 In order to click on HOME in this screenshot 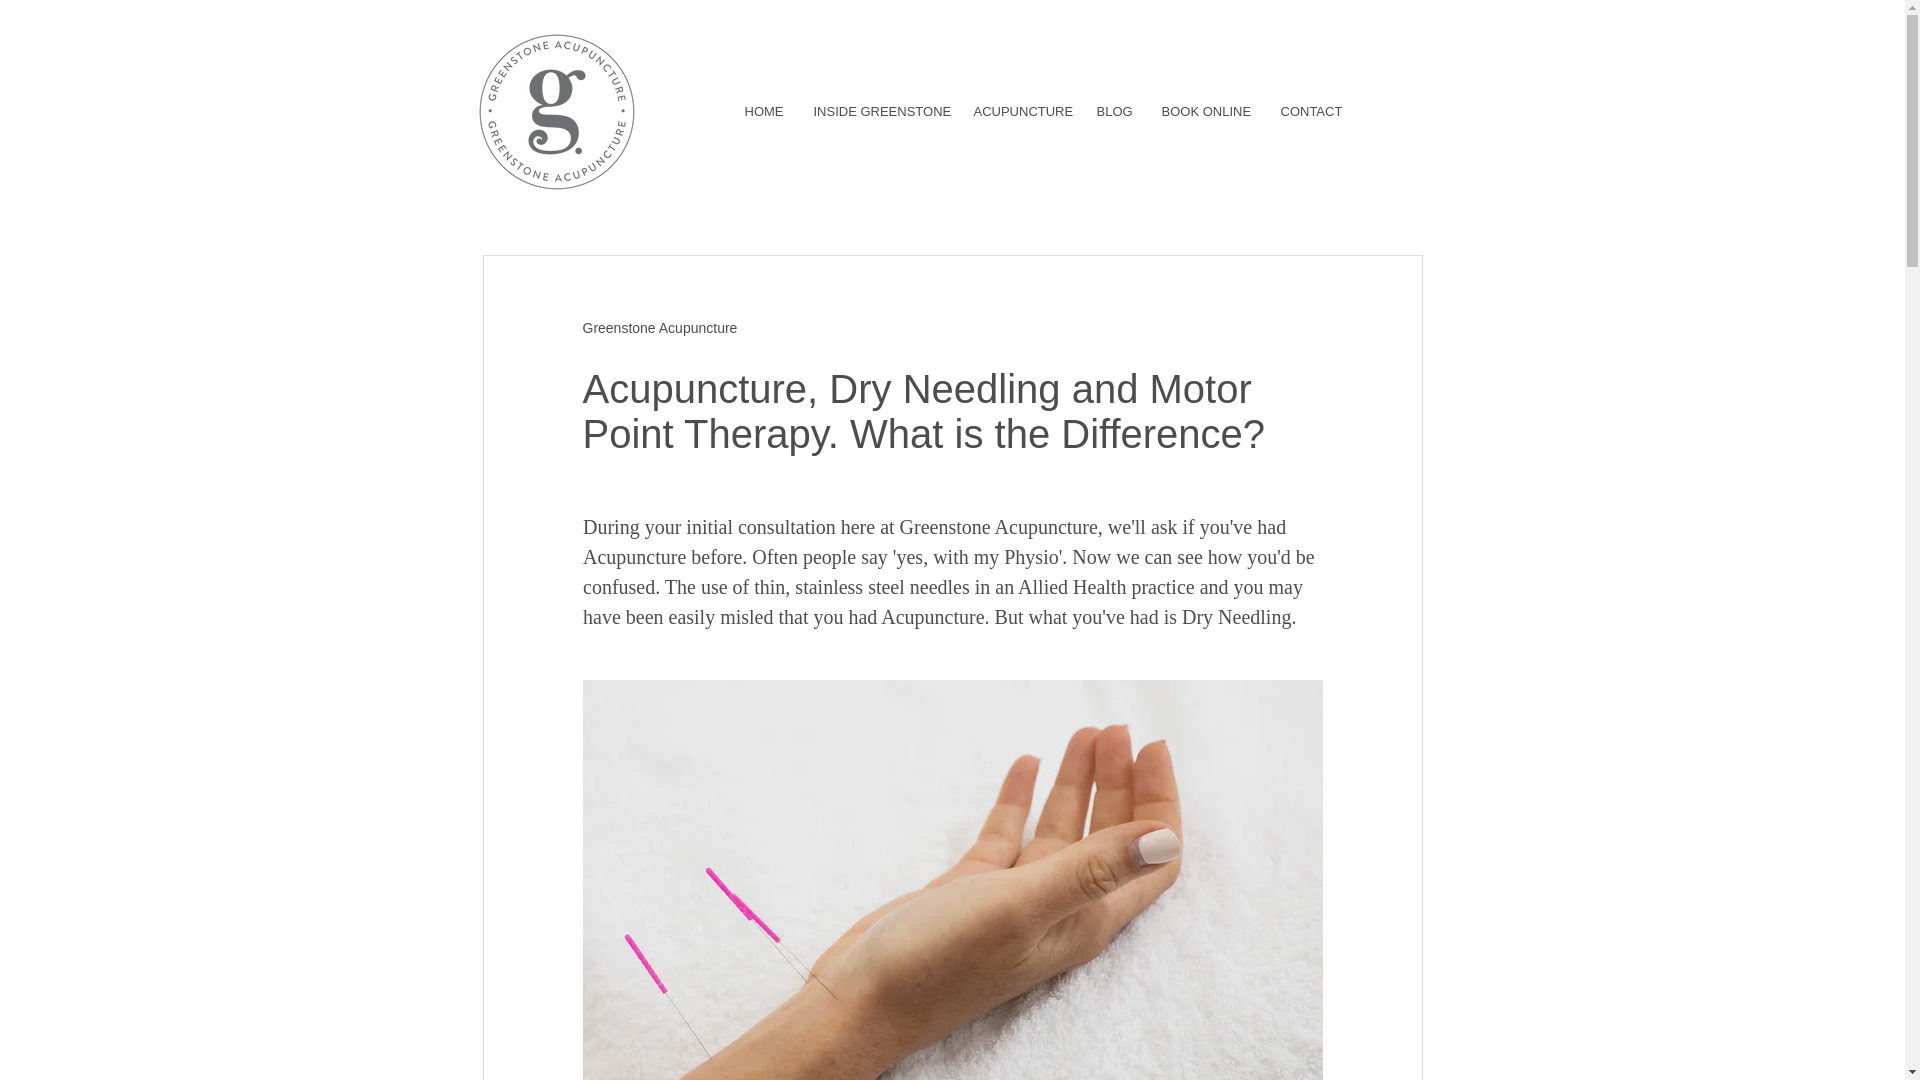, I will do `click(762, 112)`.